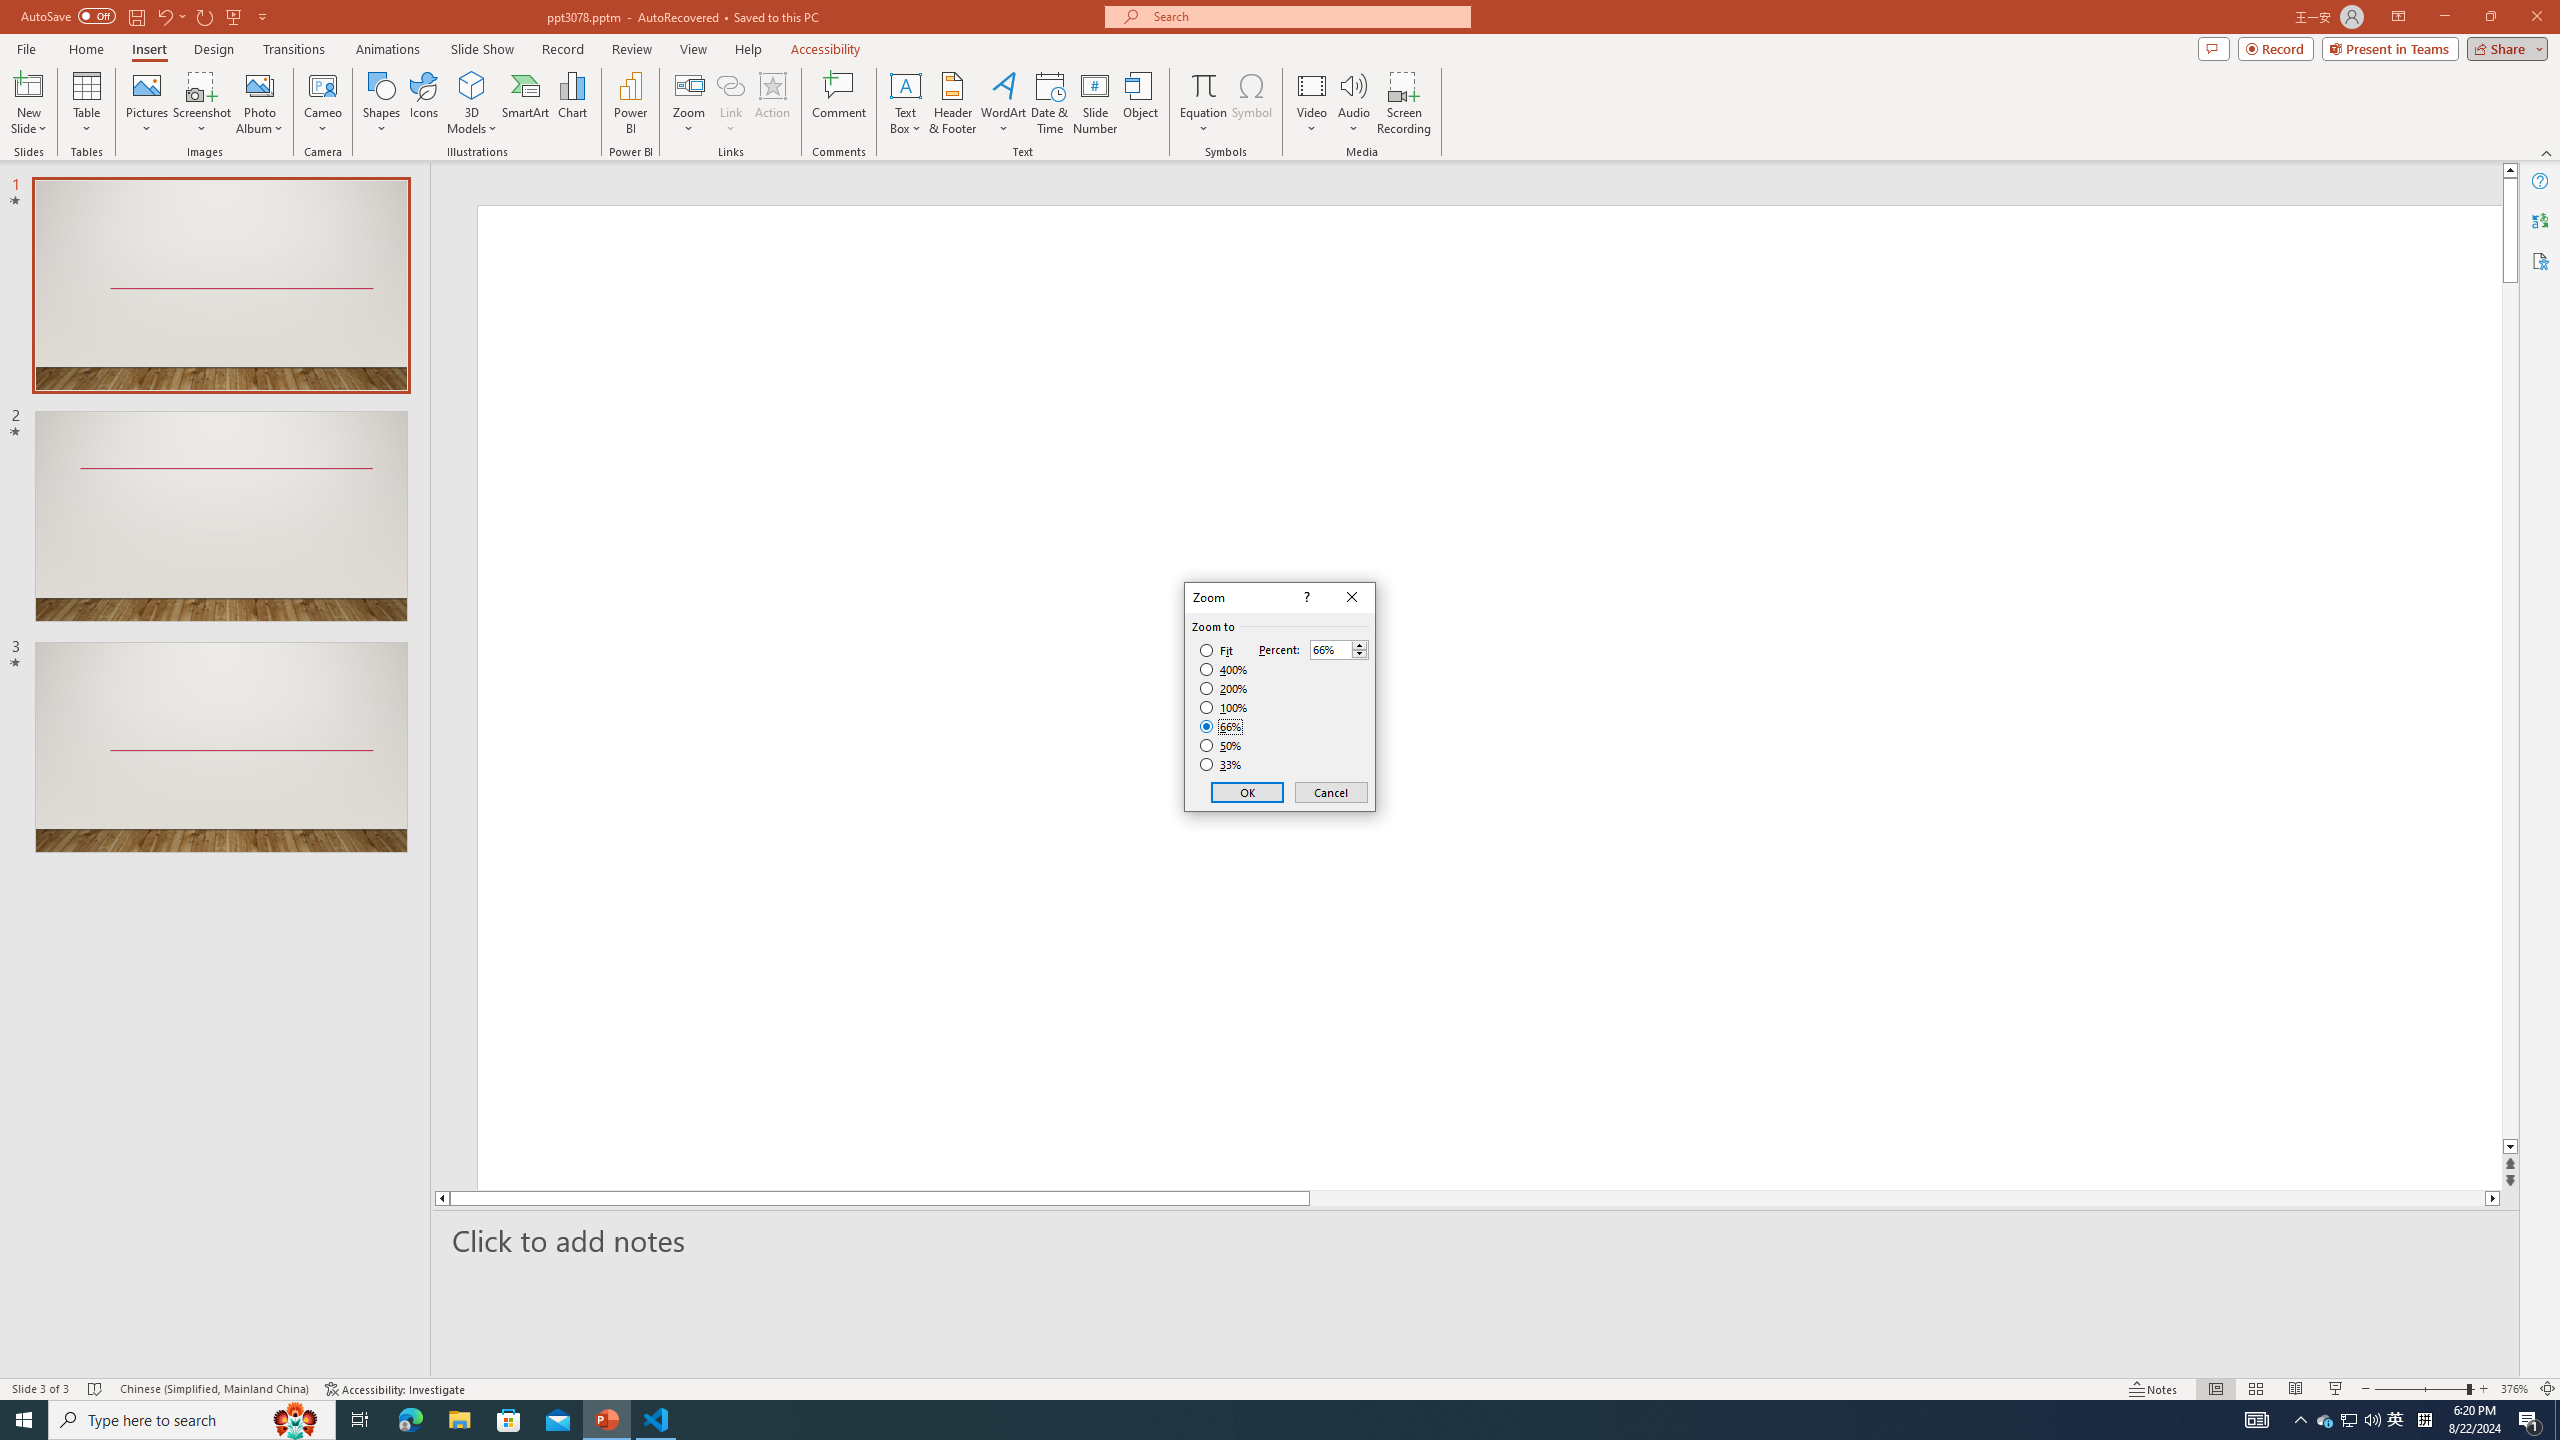 This screenshot has width=2560, height=1440. Describe the element at coordinates (86, 103) in the screenshot. I see `Table` at that location.